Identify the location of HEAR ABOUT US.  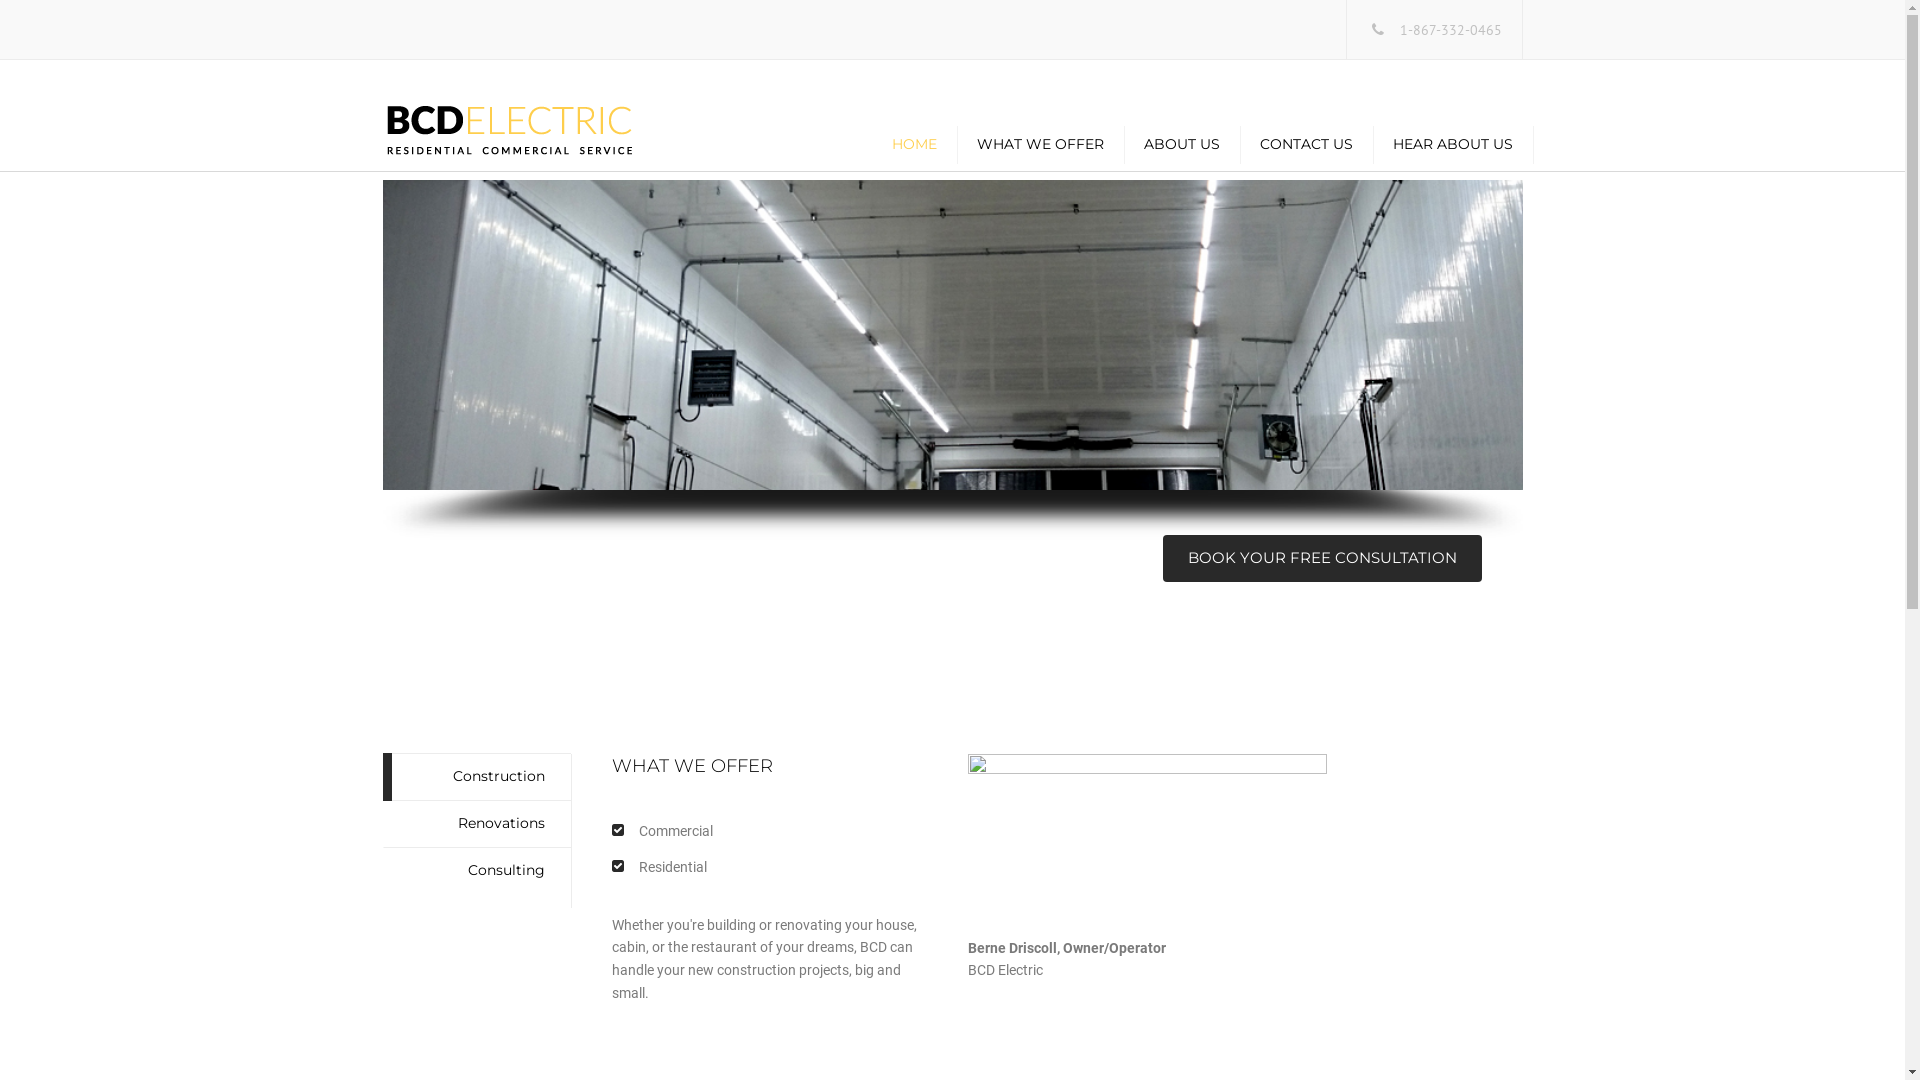
(1452, 144).